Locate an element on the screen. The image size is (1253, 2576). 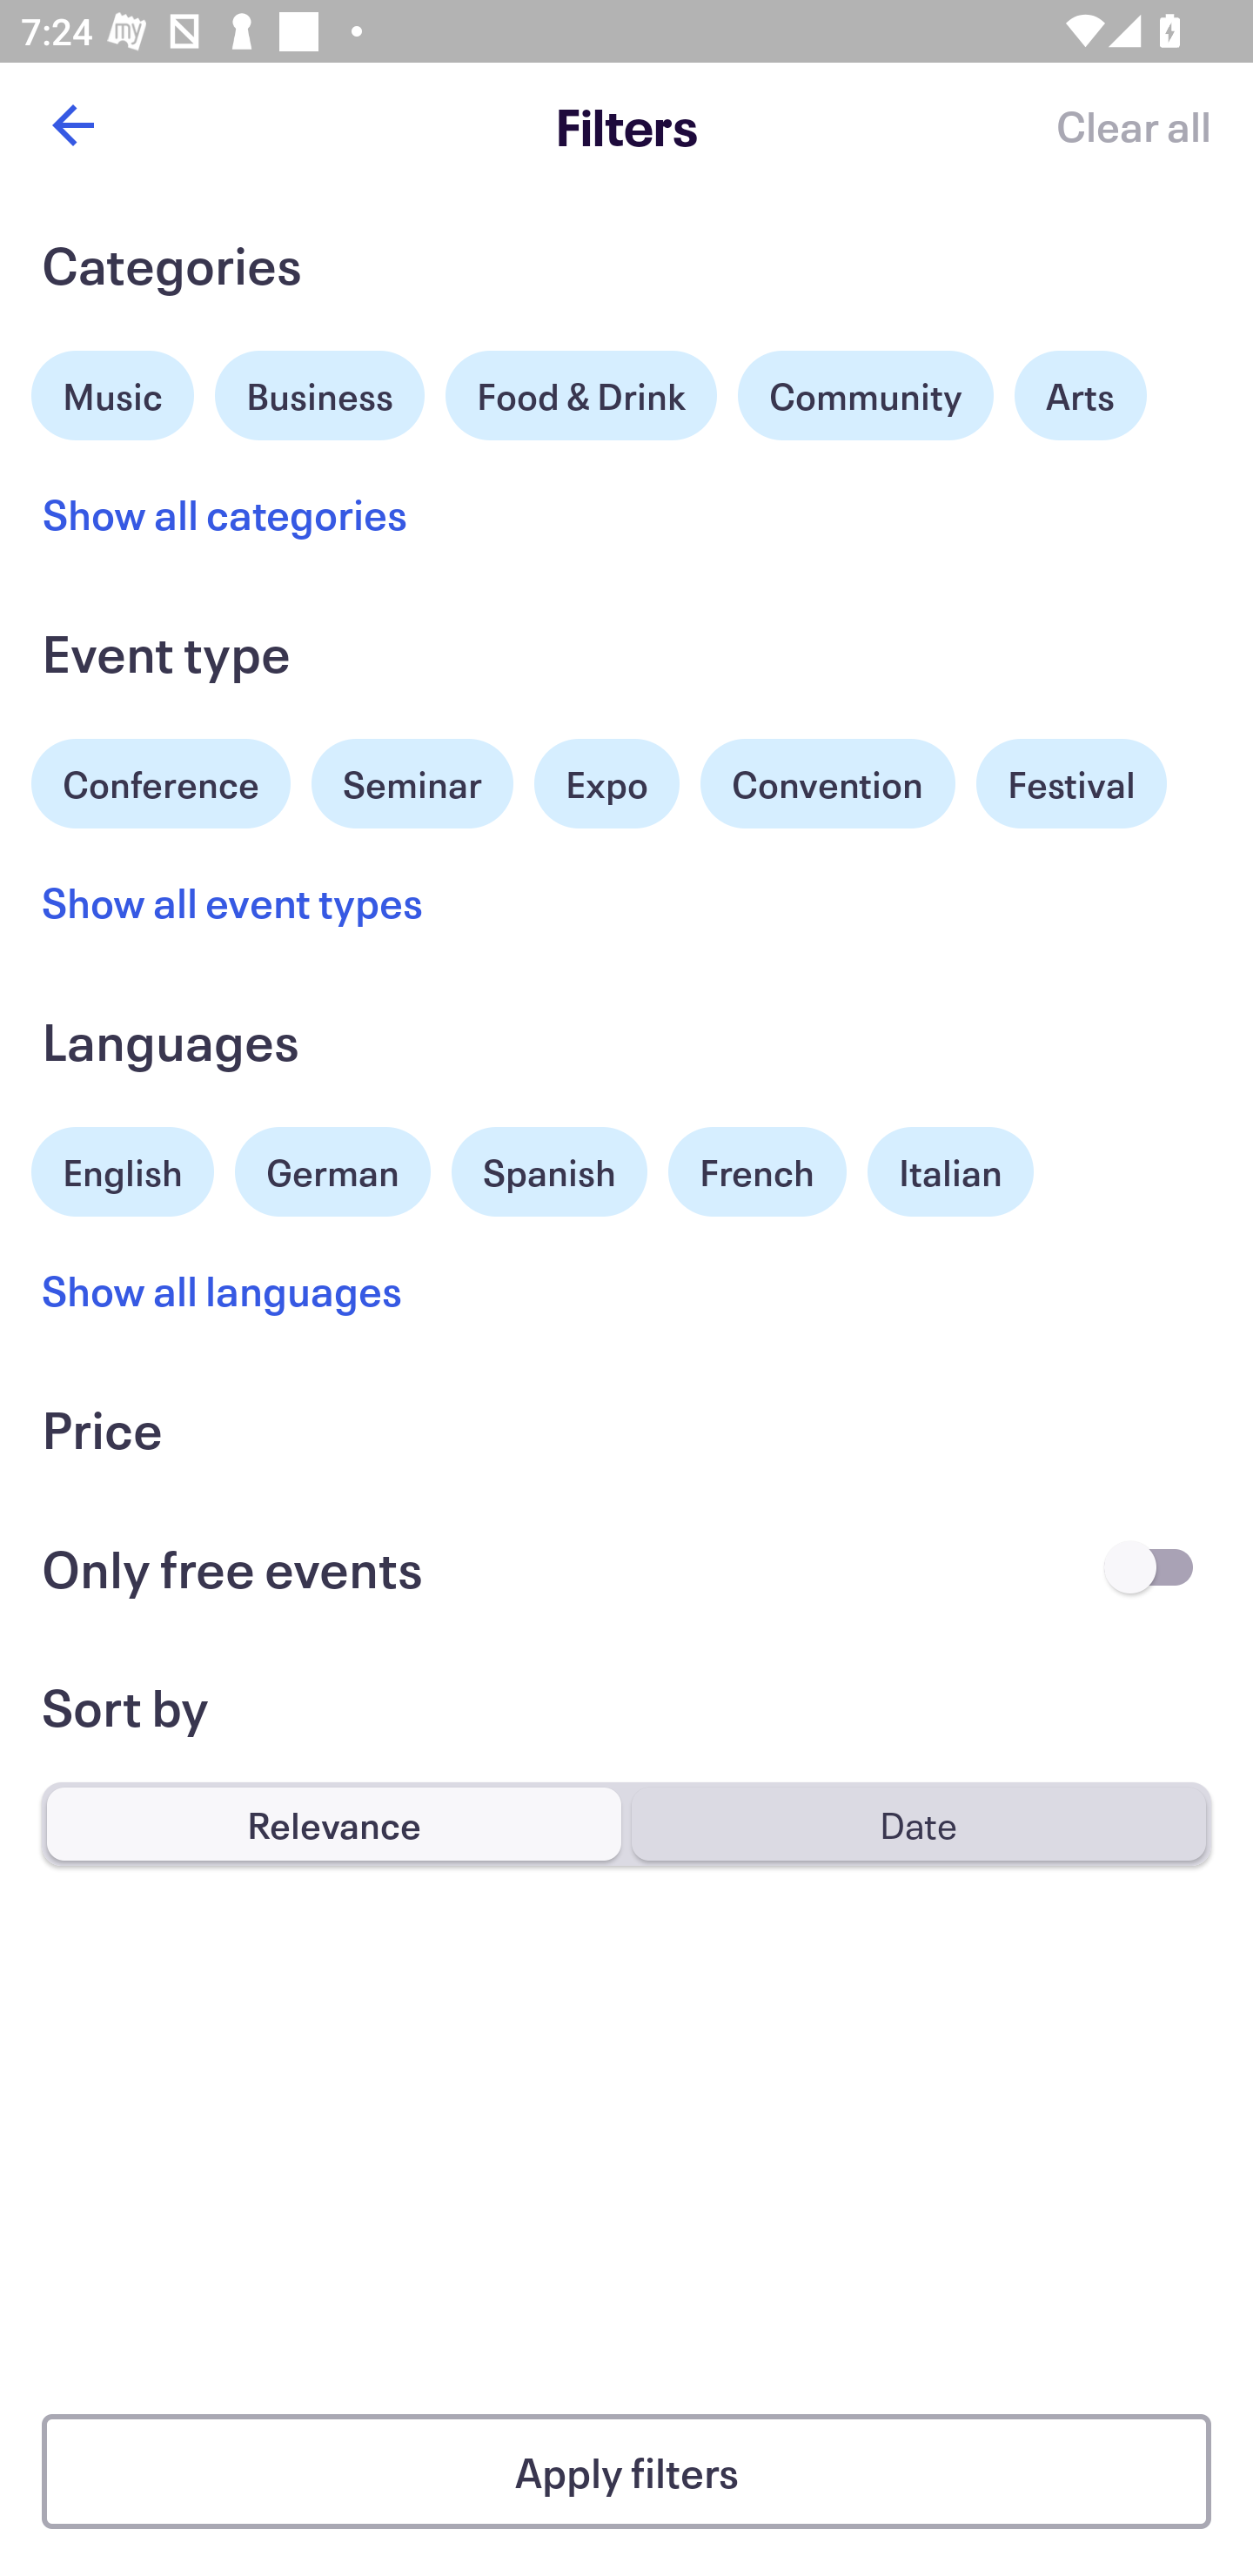
Arts is located at coordinates (1081, 395).